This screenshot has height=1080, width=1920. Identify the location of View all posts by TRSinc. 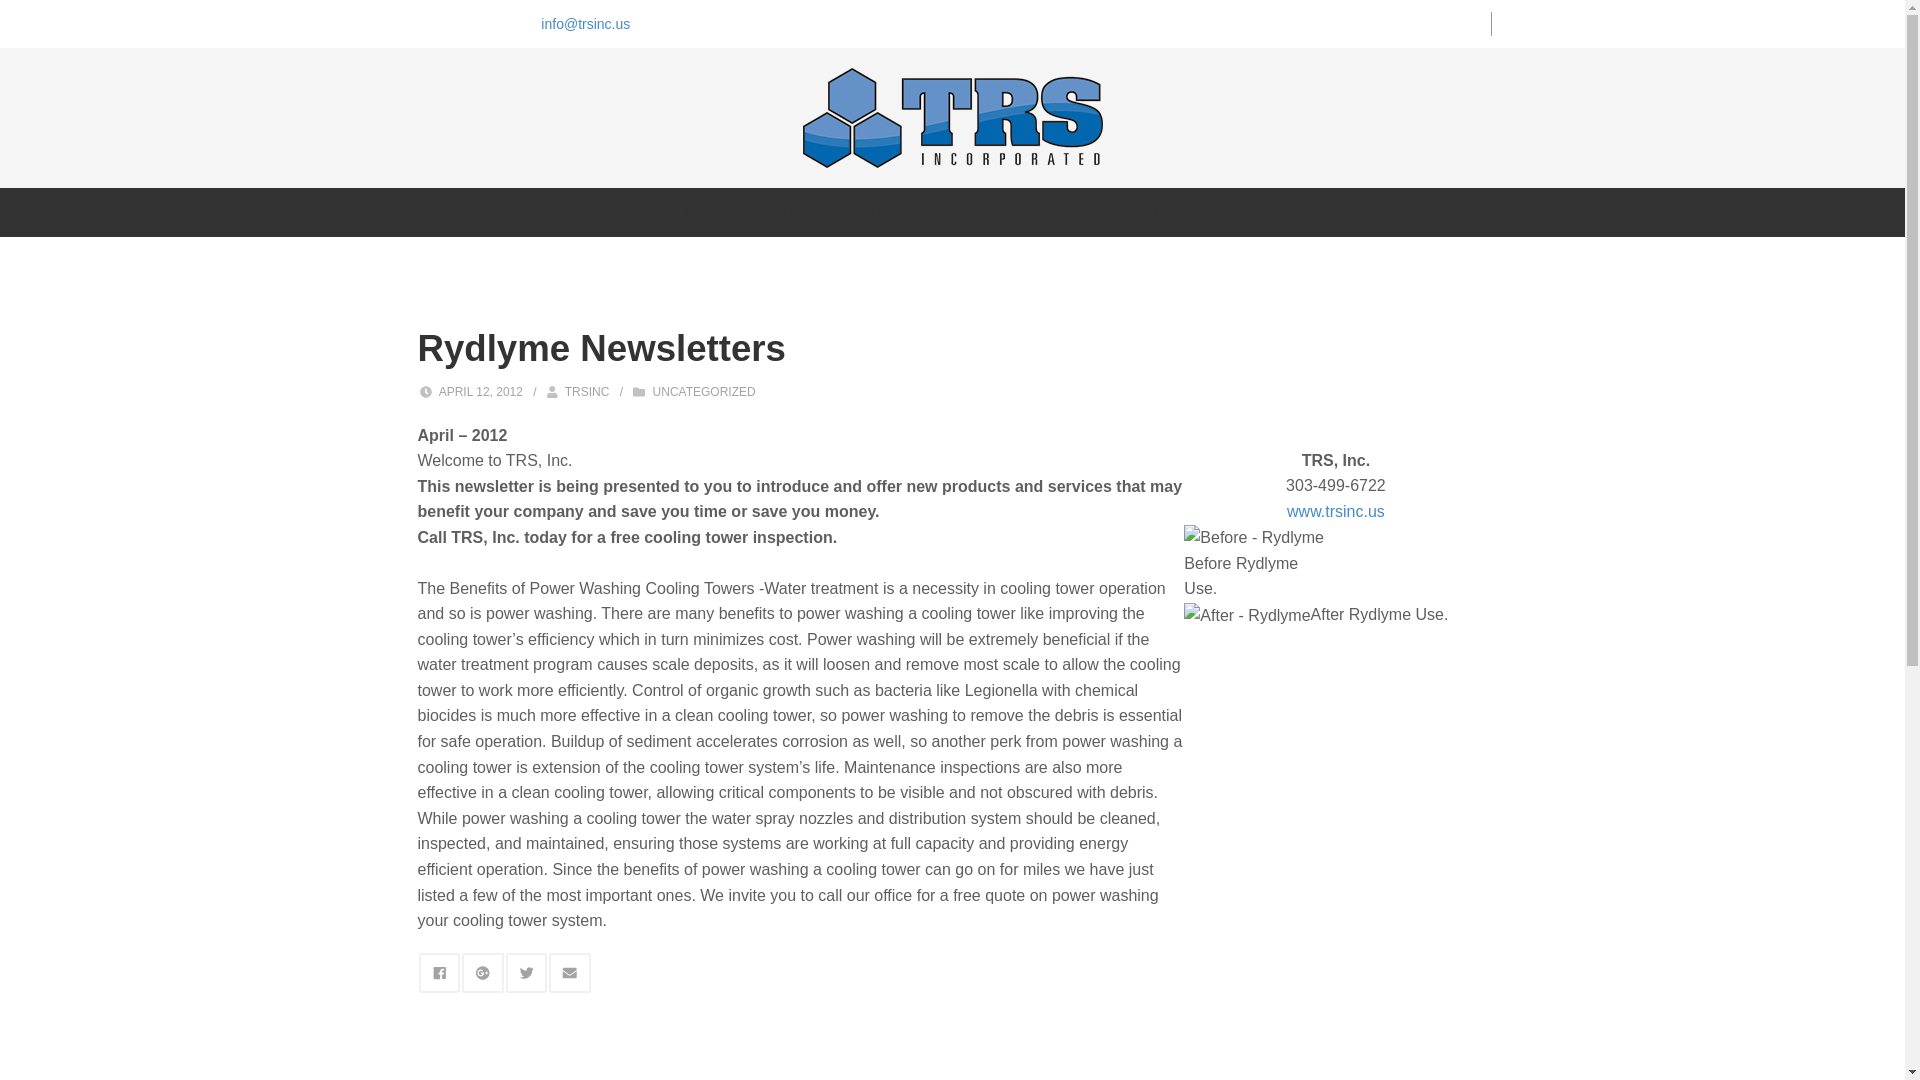
(587, 391).